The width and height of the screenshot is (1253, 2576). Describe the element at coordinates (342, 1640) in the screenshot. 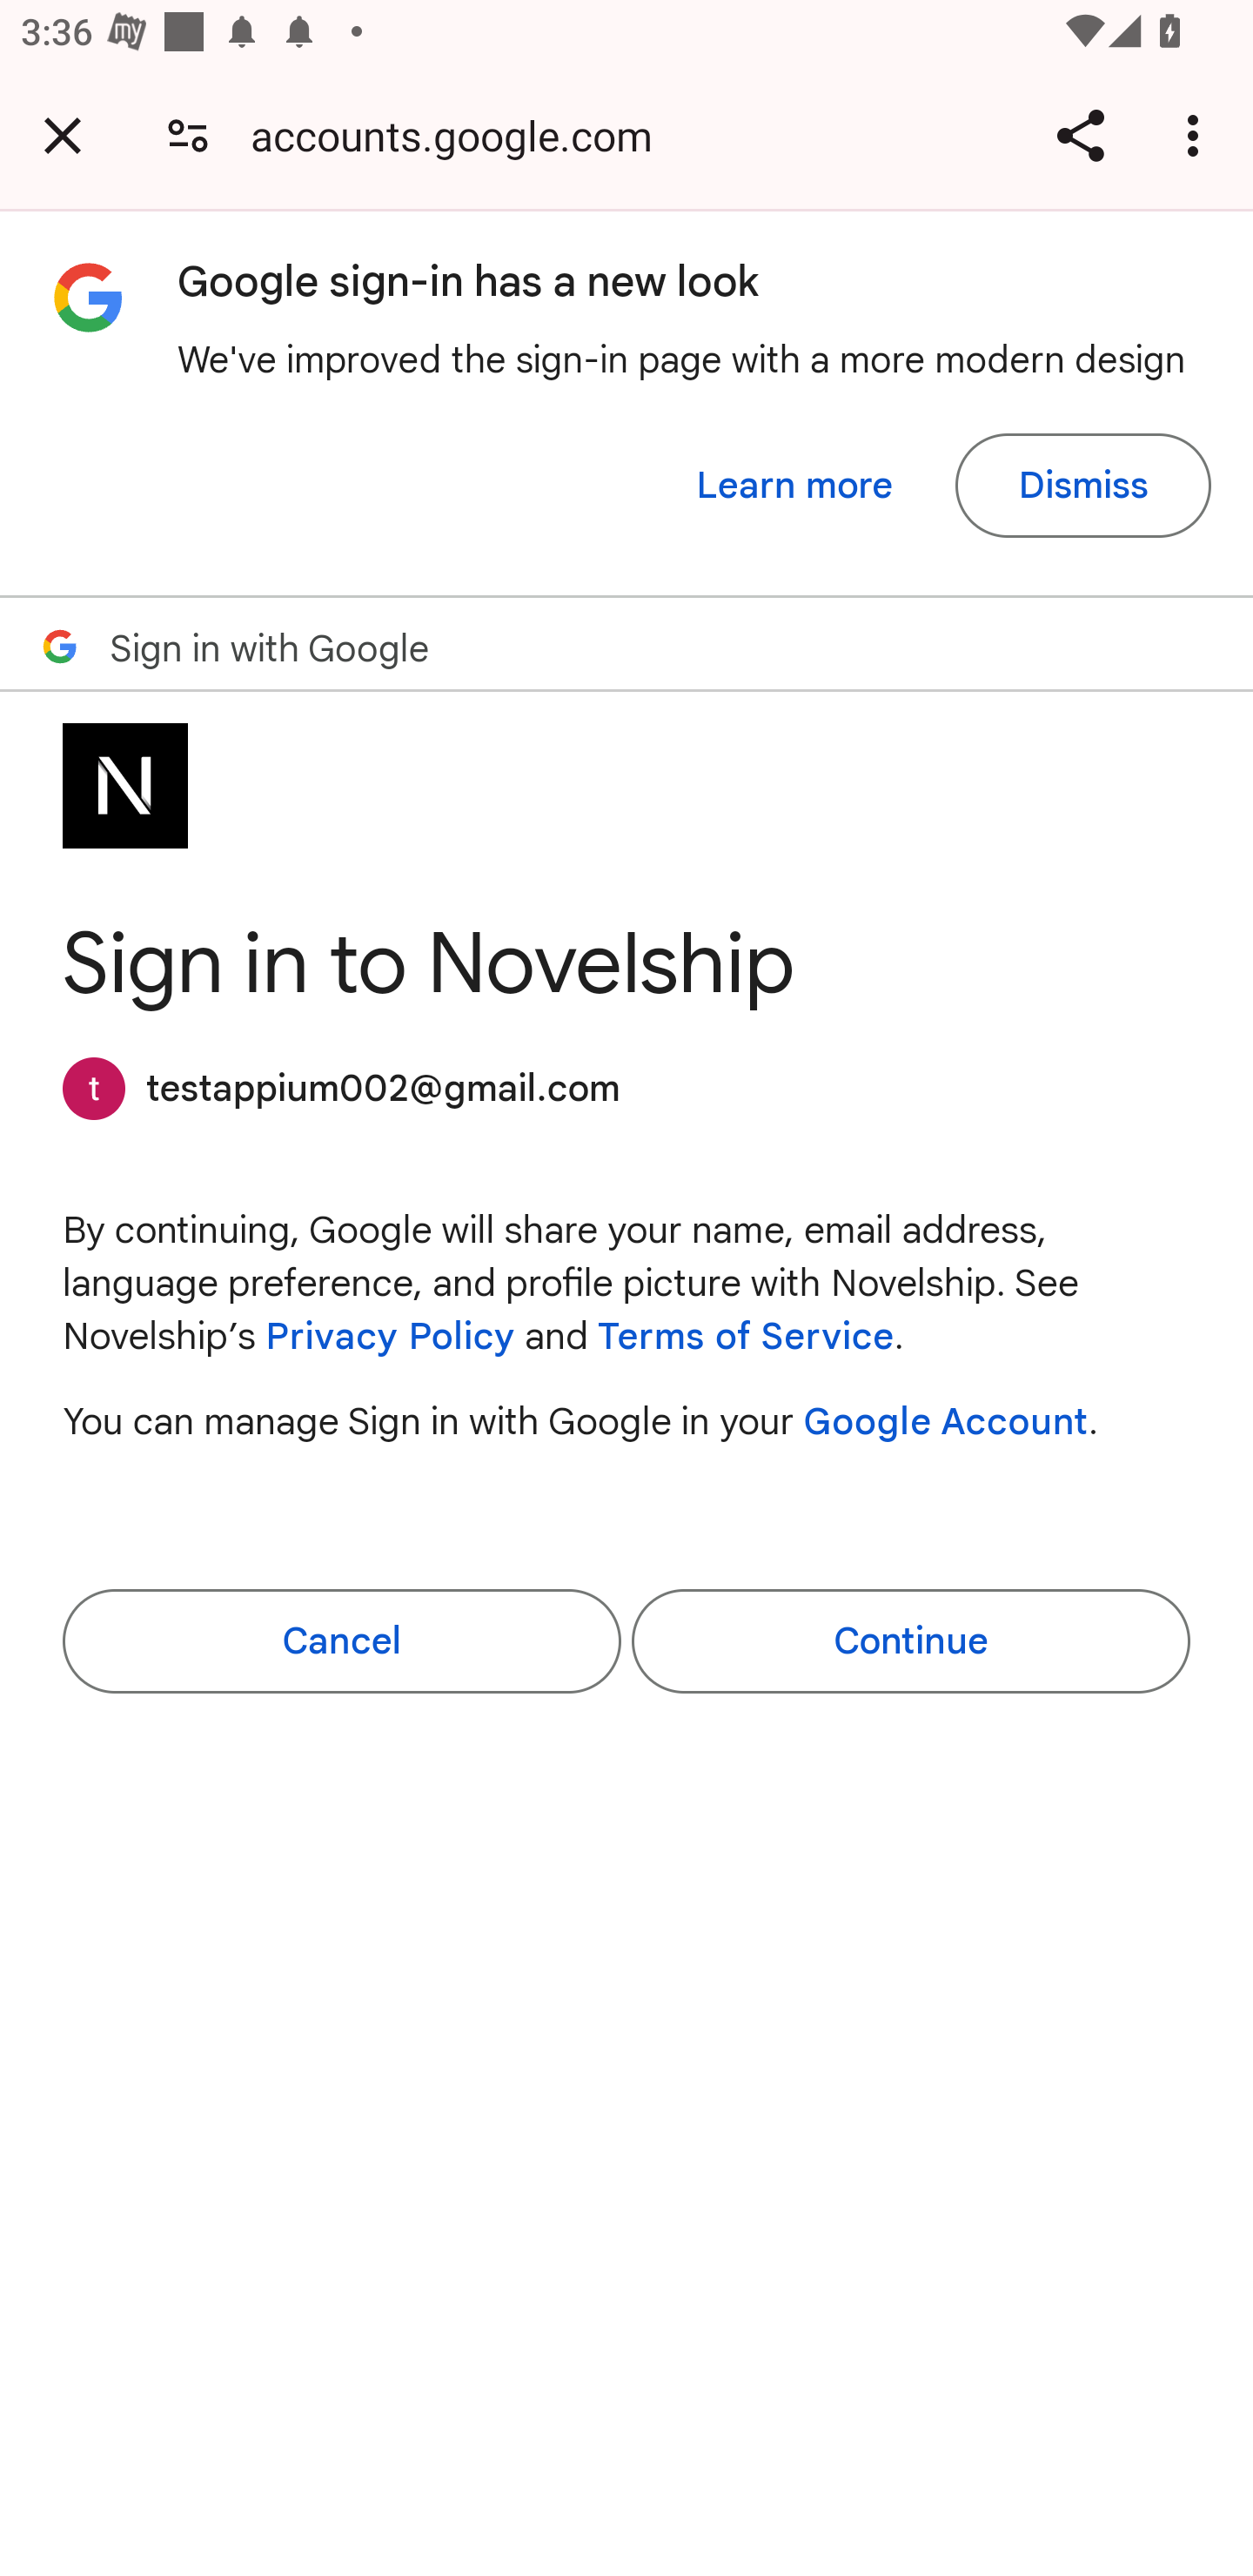

I see `Cancel` at that location.